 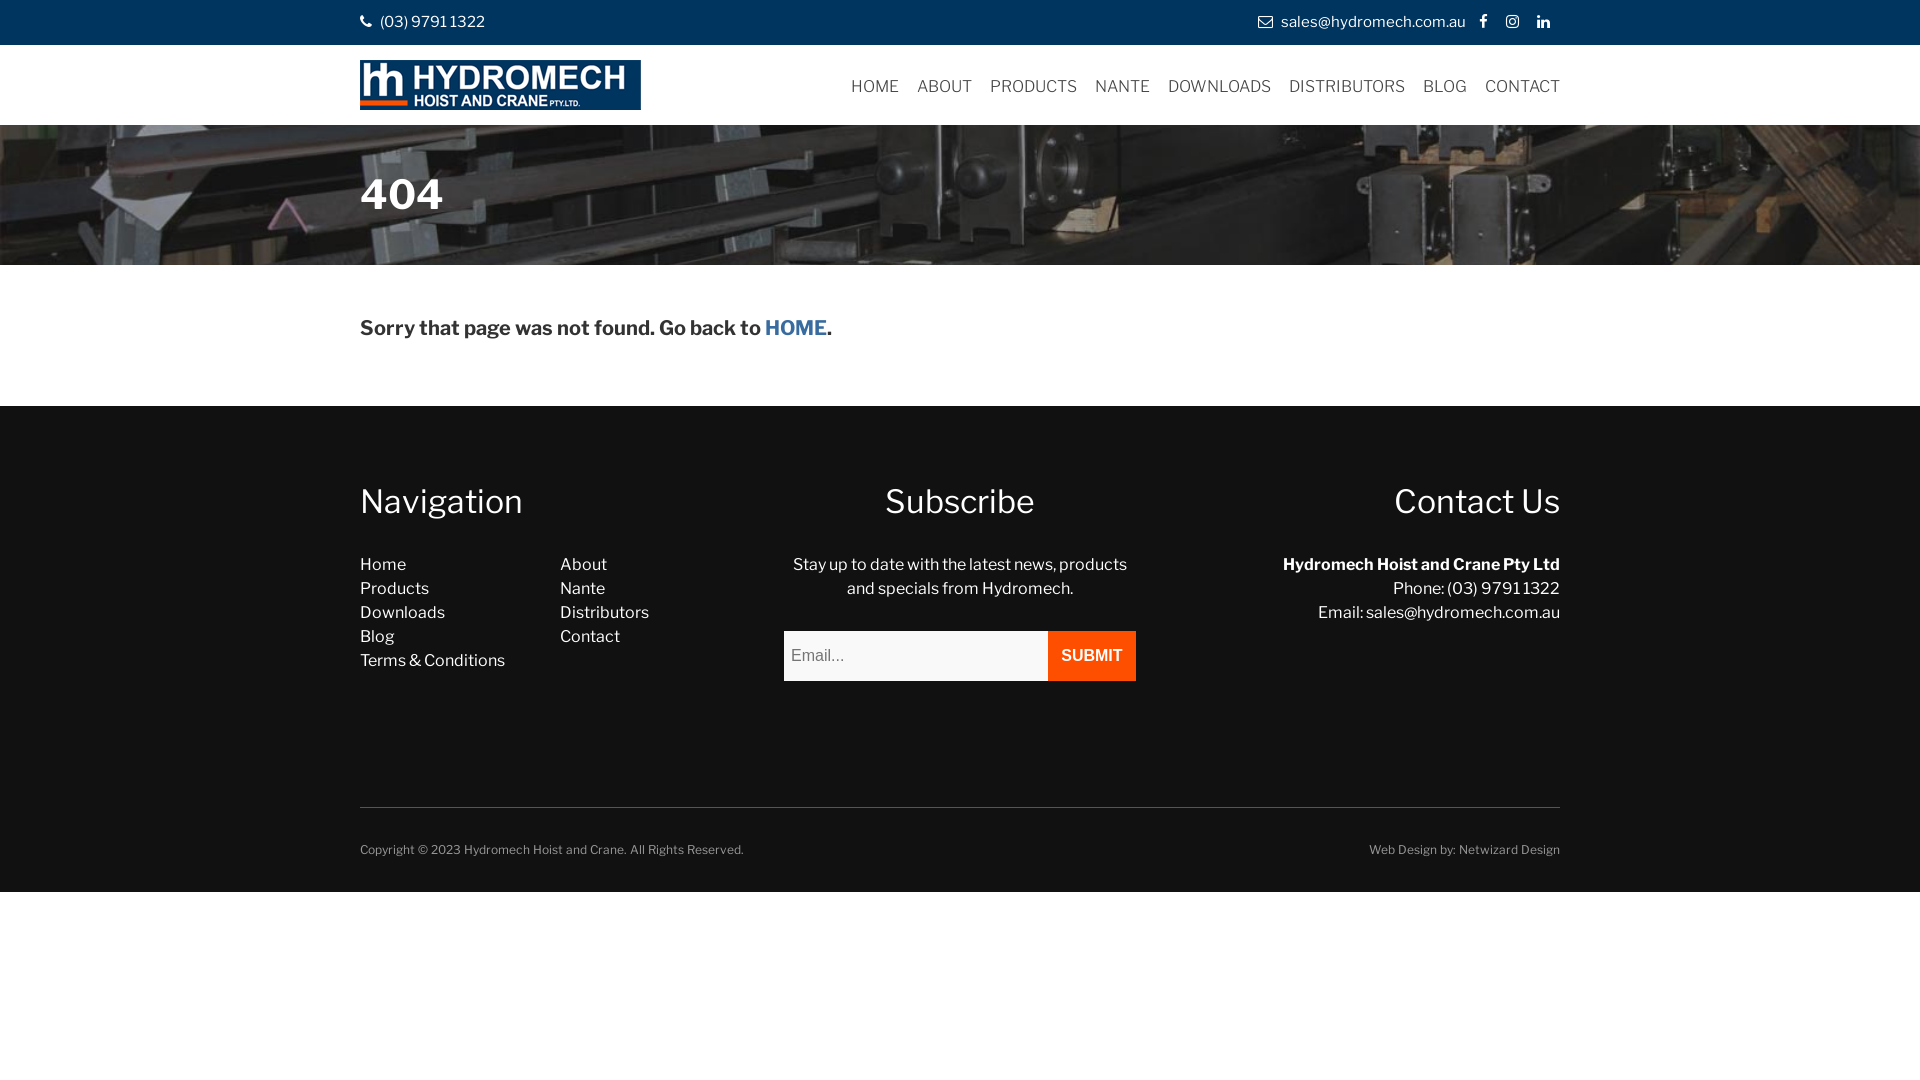 I want to click on Distributors, so click(x=604, y=612).